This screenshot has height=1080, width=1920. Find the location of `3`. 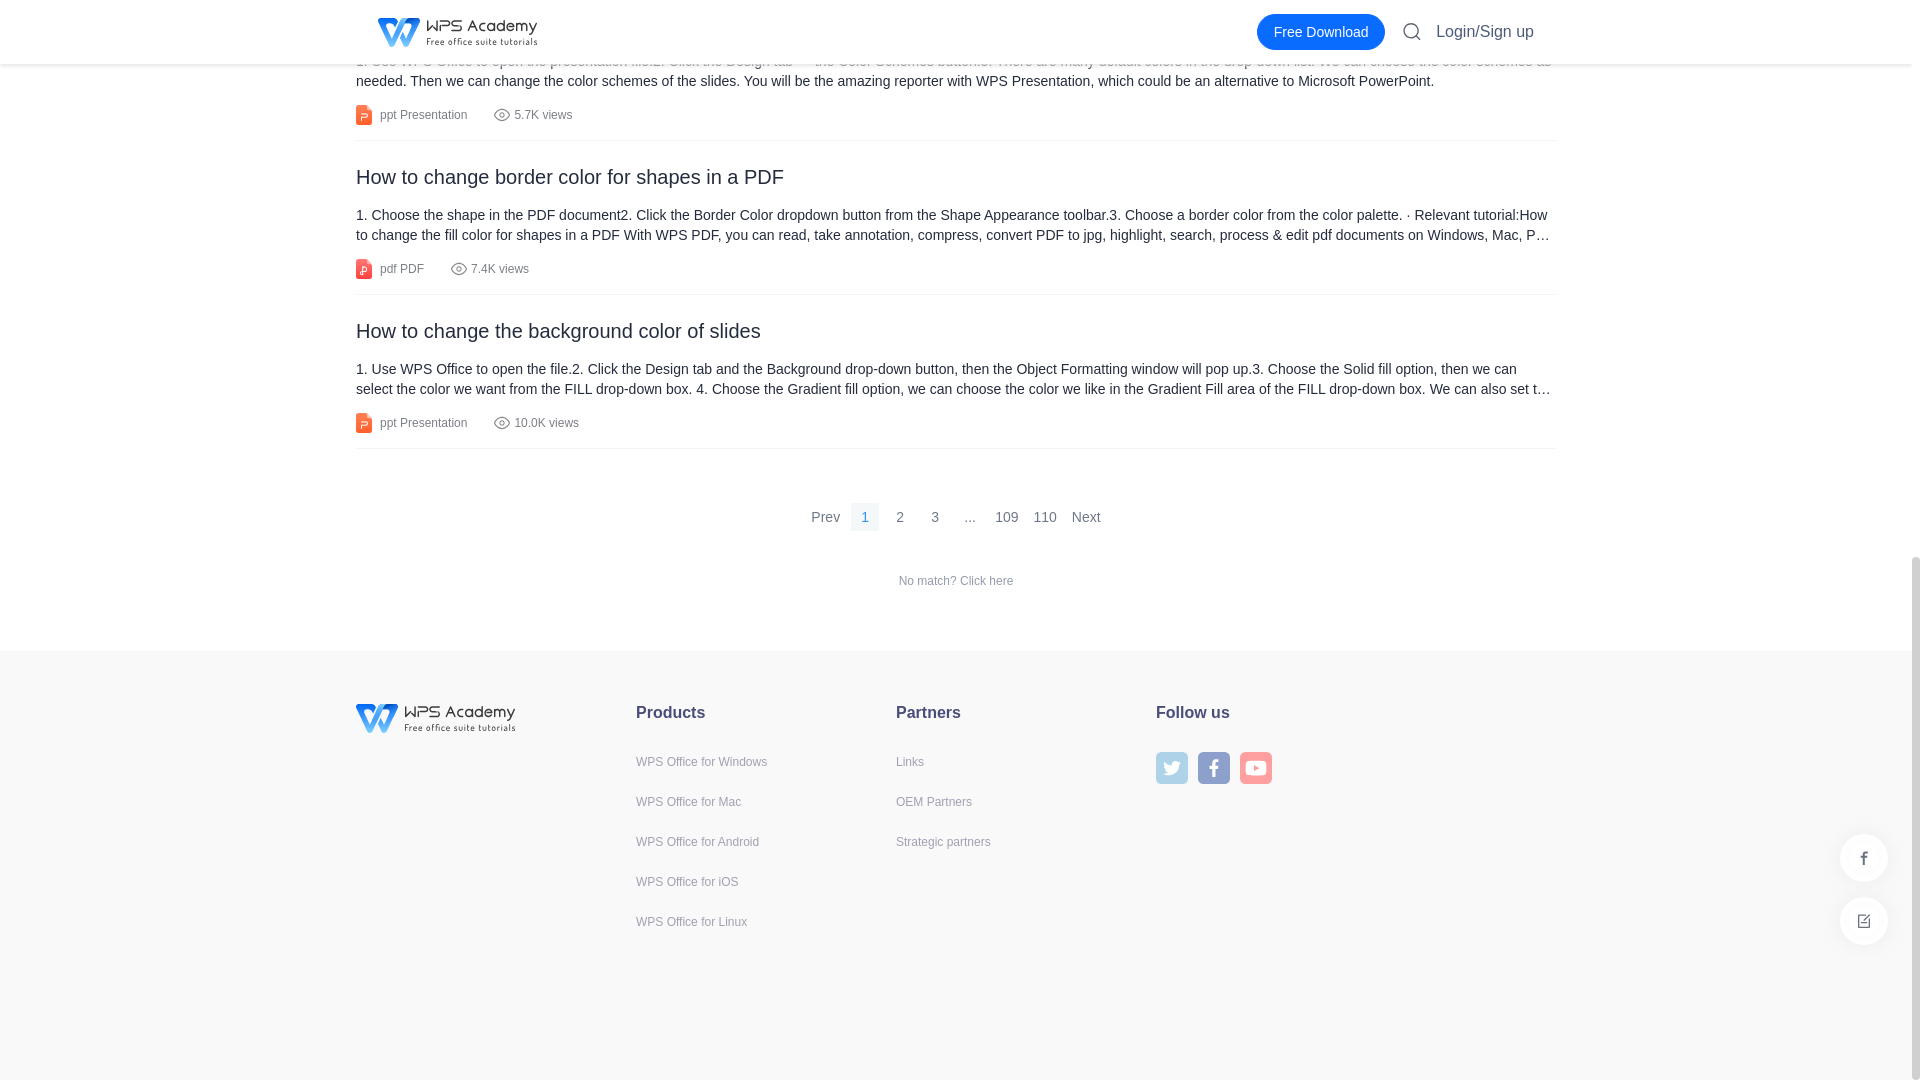

3 is located at coordinates (934, 517).